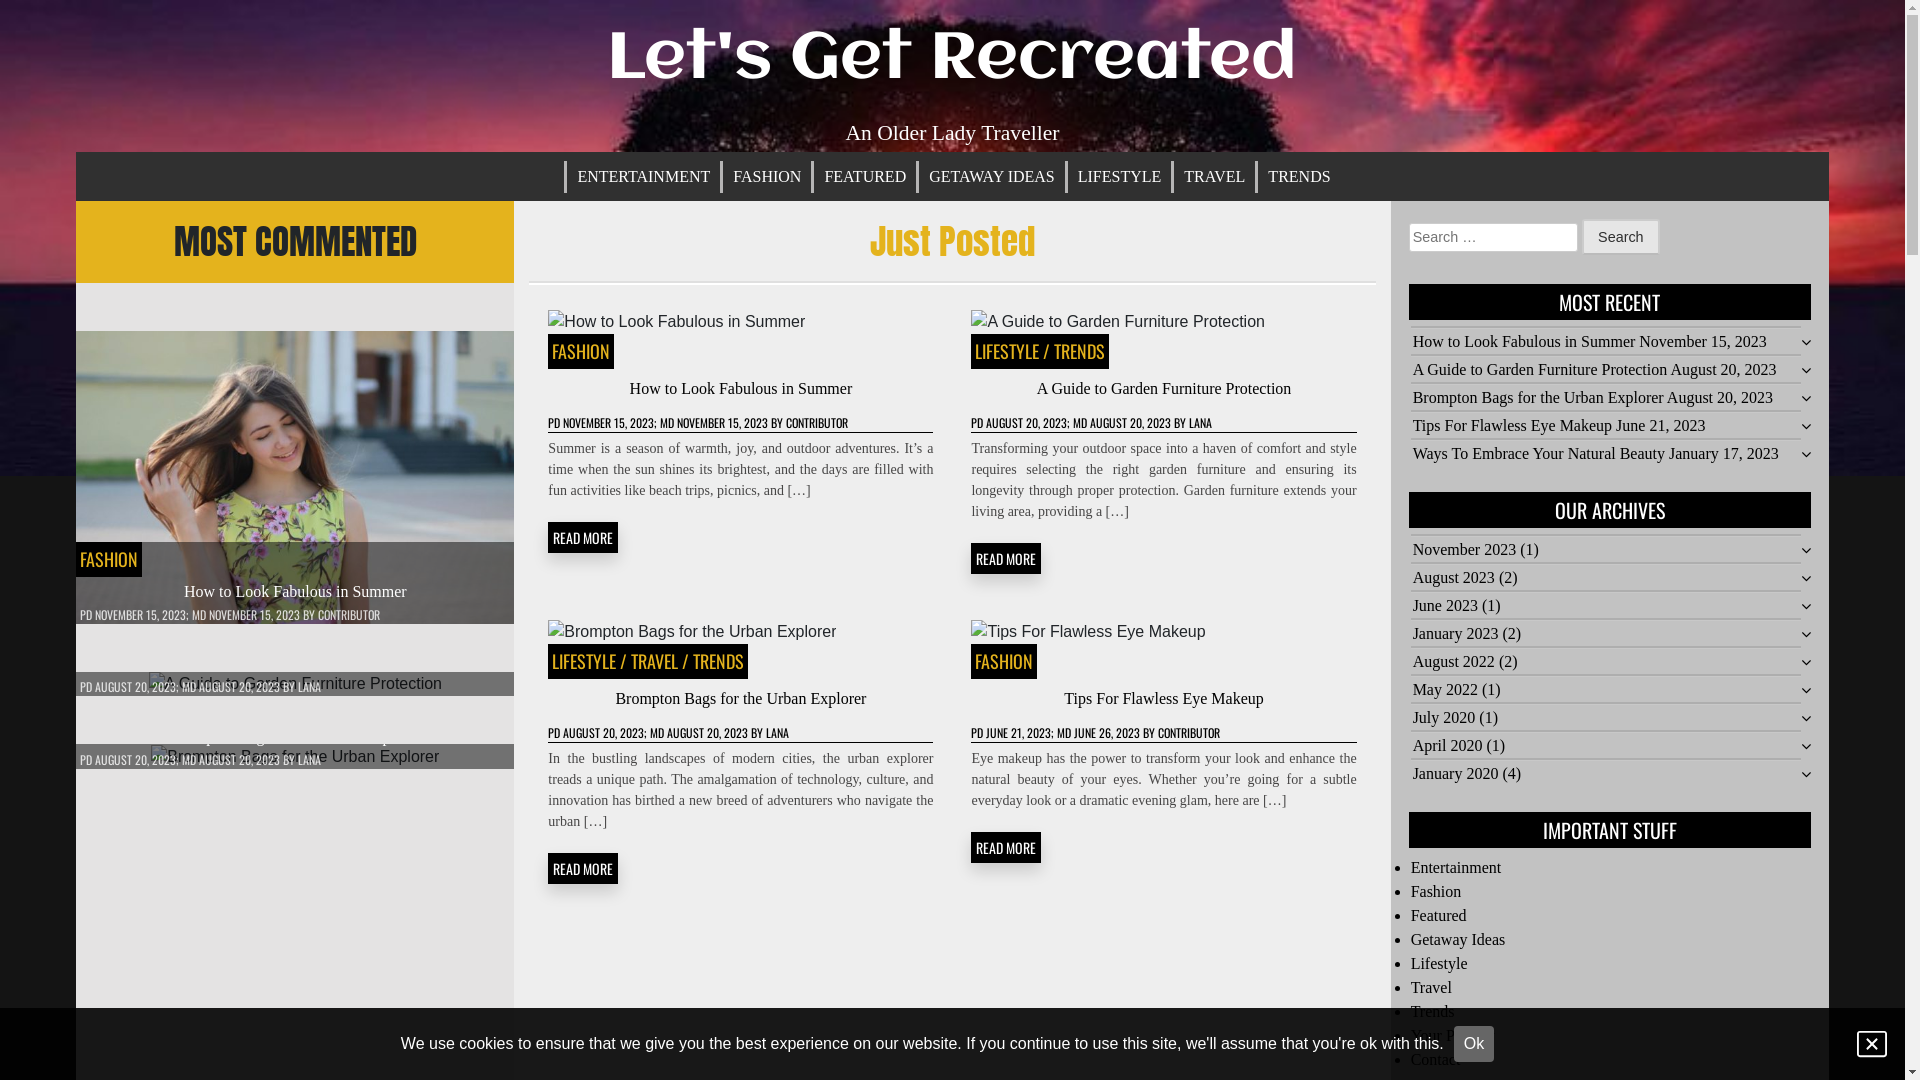 The width and height of the screenshot is (1920, 1080). I want to click on READ MORE, so click(583, 868).